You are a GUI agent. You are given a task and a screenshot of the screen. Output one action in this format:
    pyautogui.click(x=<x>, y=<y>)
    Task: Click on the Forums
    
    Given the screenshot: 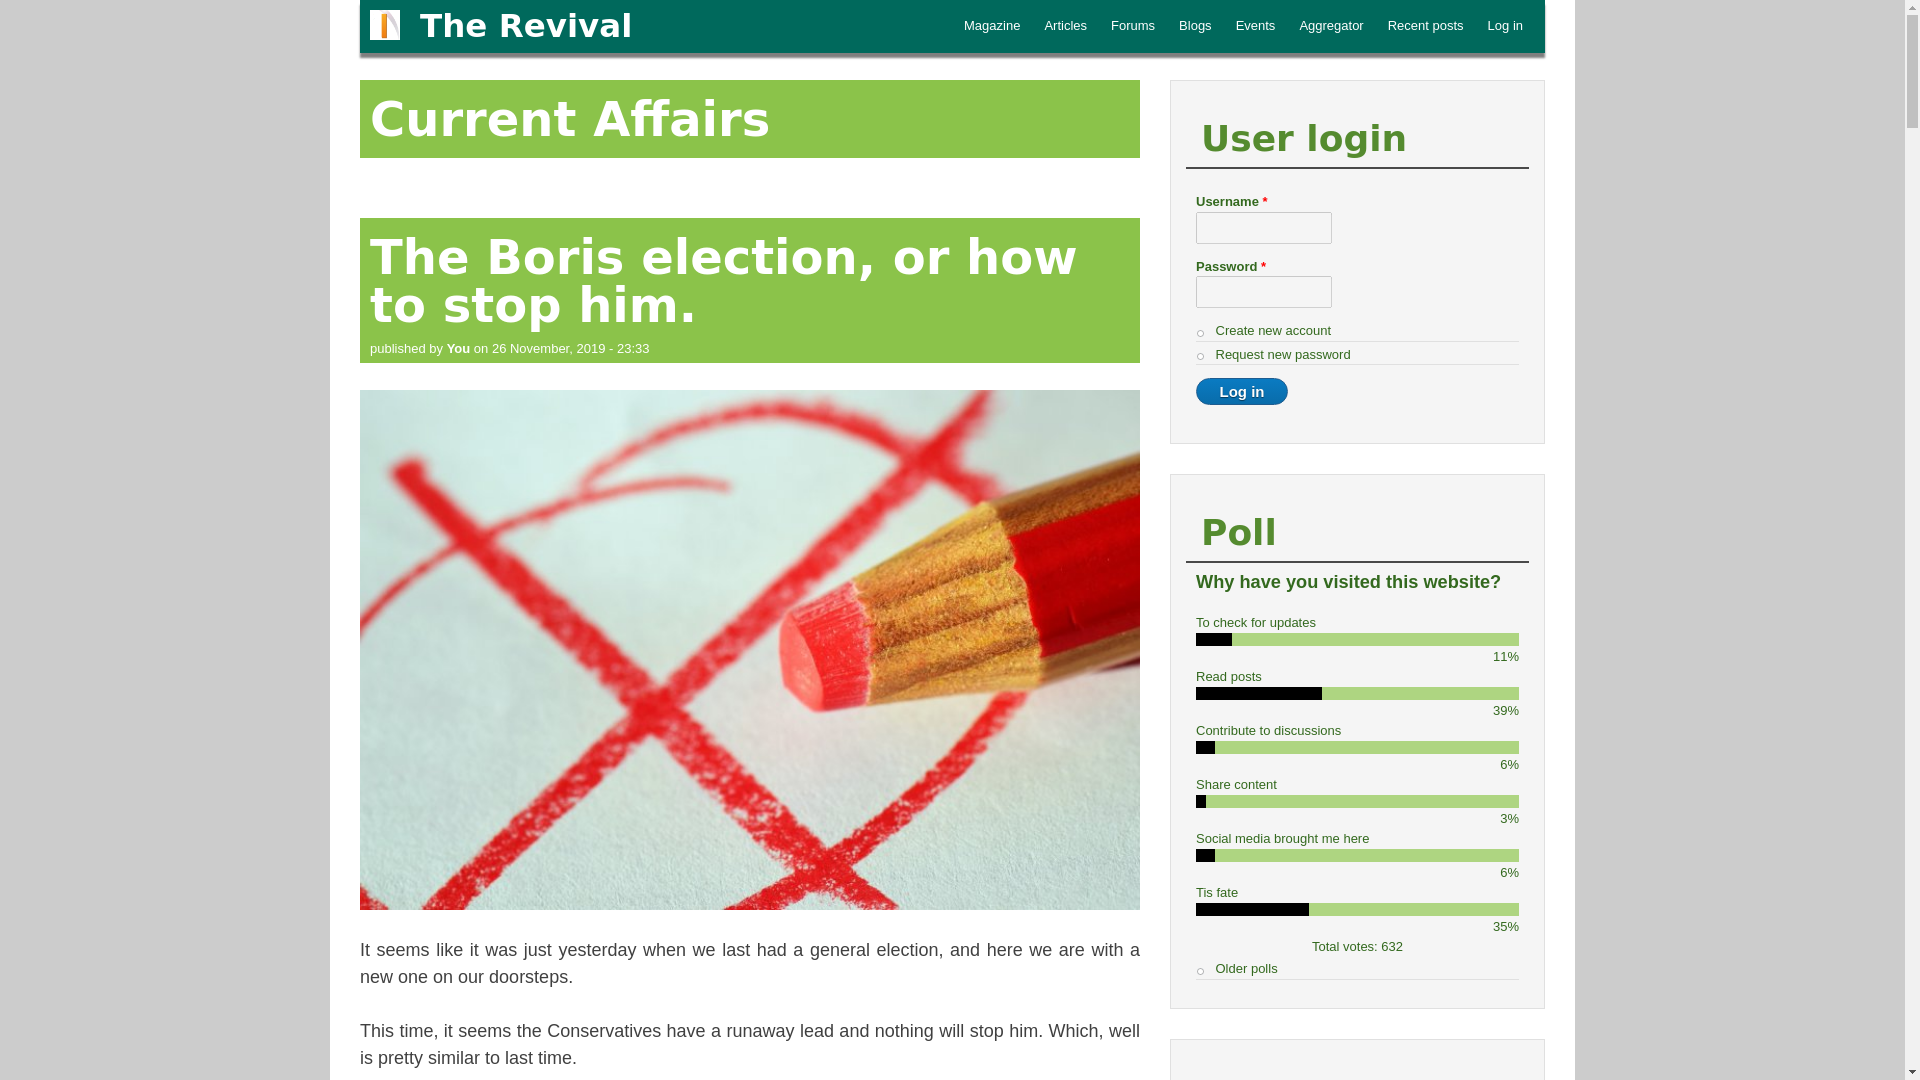 What is the action you would take?
    pyautogui.click(x=1132, y=26)
    